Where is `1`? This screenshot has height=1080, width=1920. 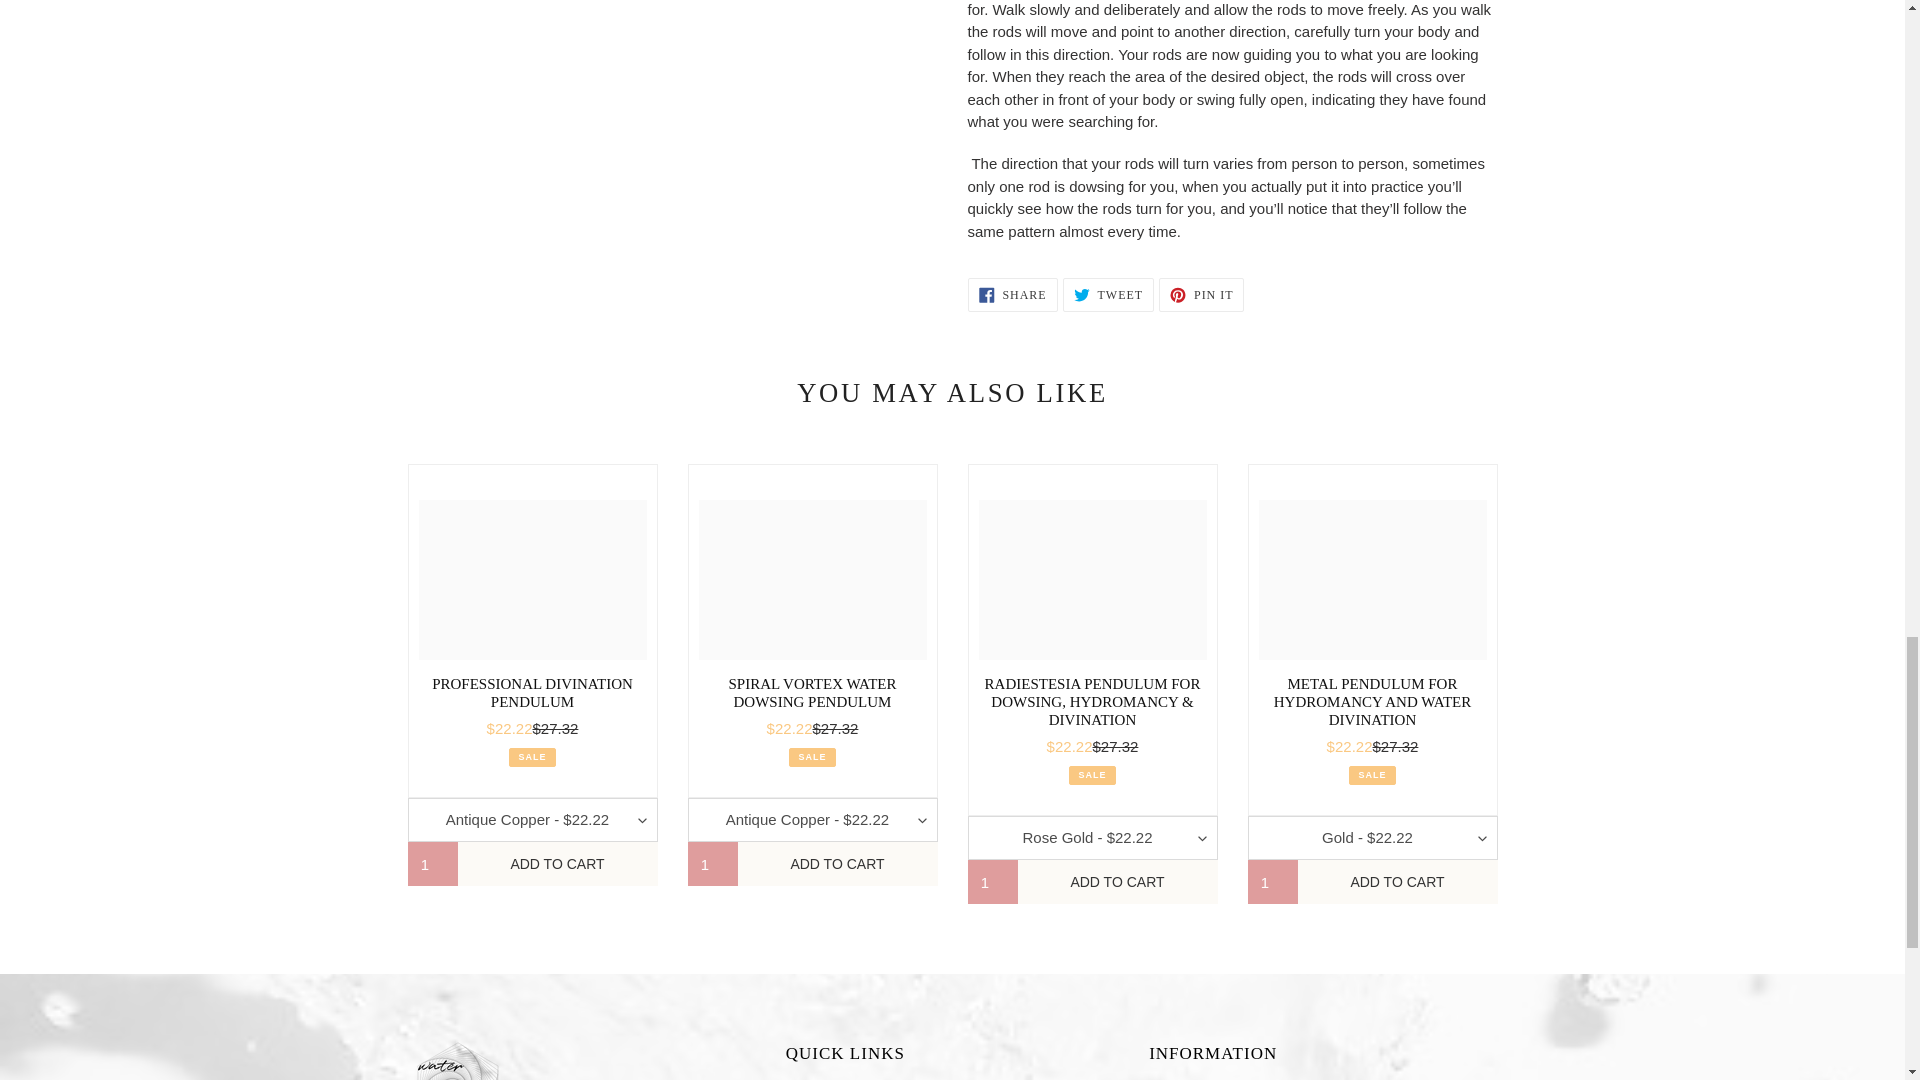
1 is located at coordinates (992, 881).